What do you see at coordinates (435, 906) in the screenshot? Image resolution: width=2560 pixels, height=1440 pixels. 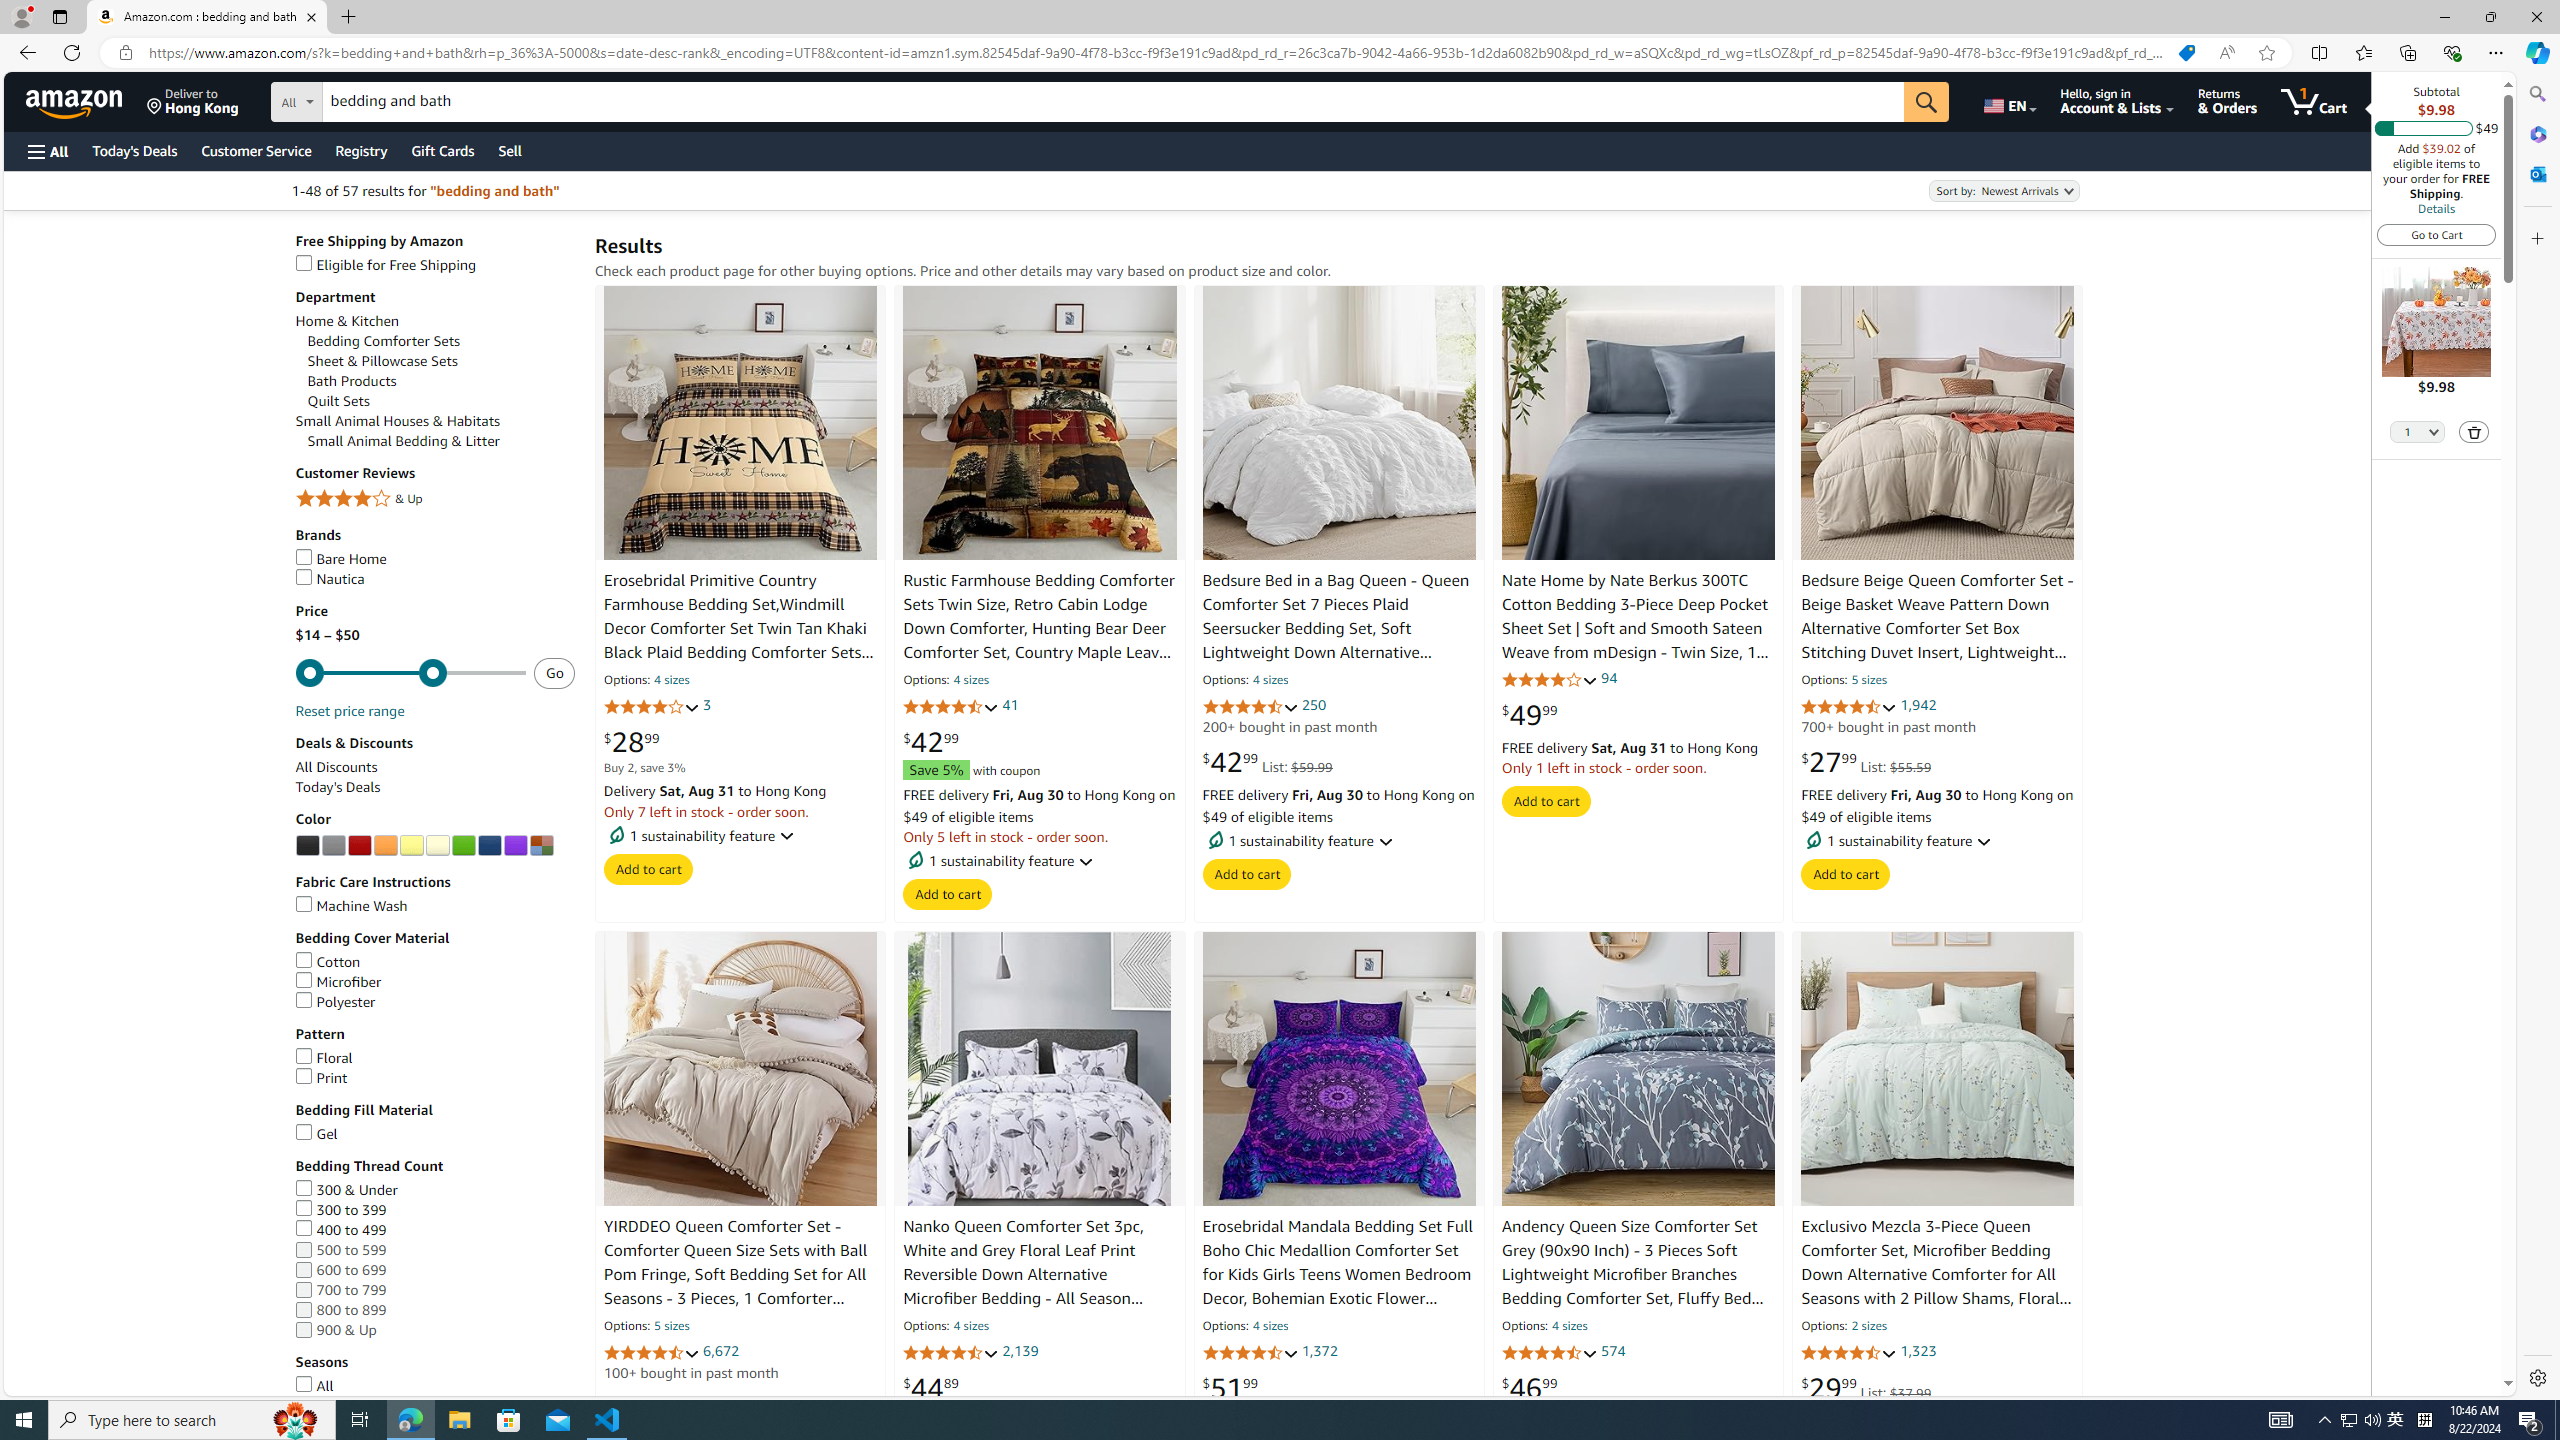 I see `Machine Wash` at bounding box center [435, 906].